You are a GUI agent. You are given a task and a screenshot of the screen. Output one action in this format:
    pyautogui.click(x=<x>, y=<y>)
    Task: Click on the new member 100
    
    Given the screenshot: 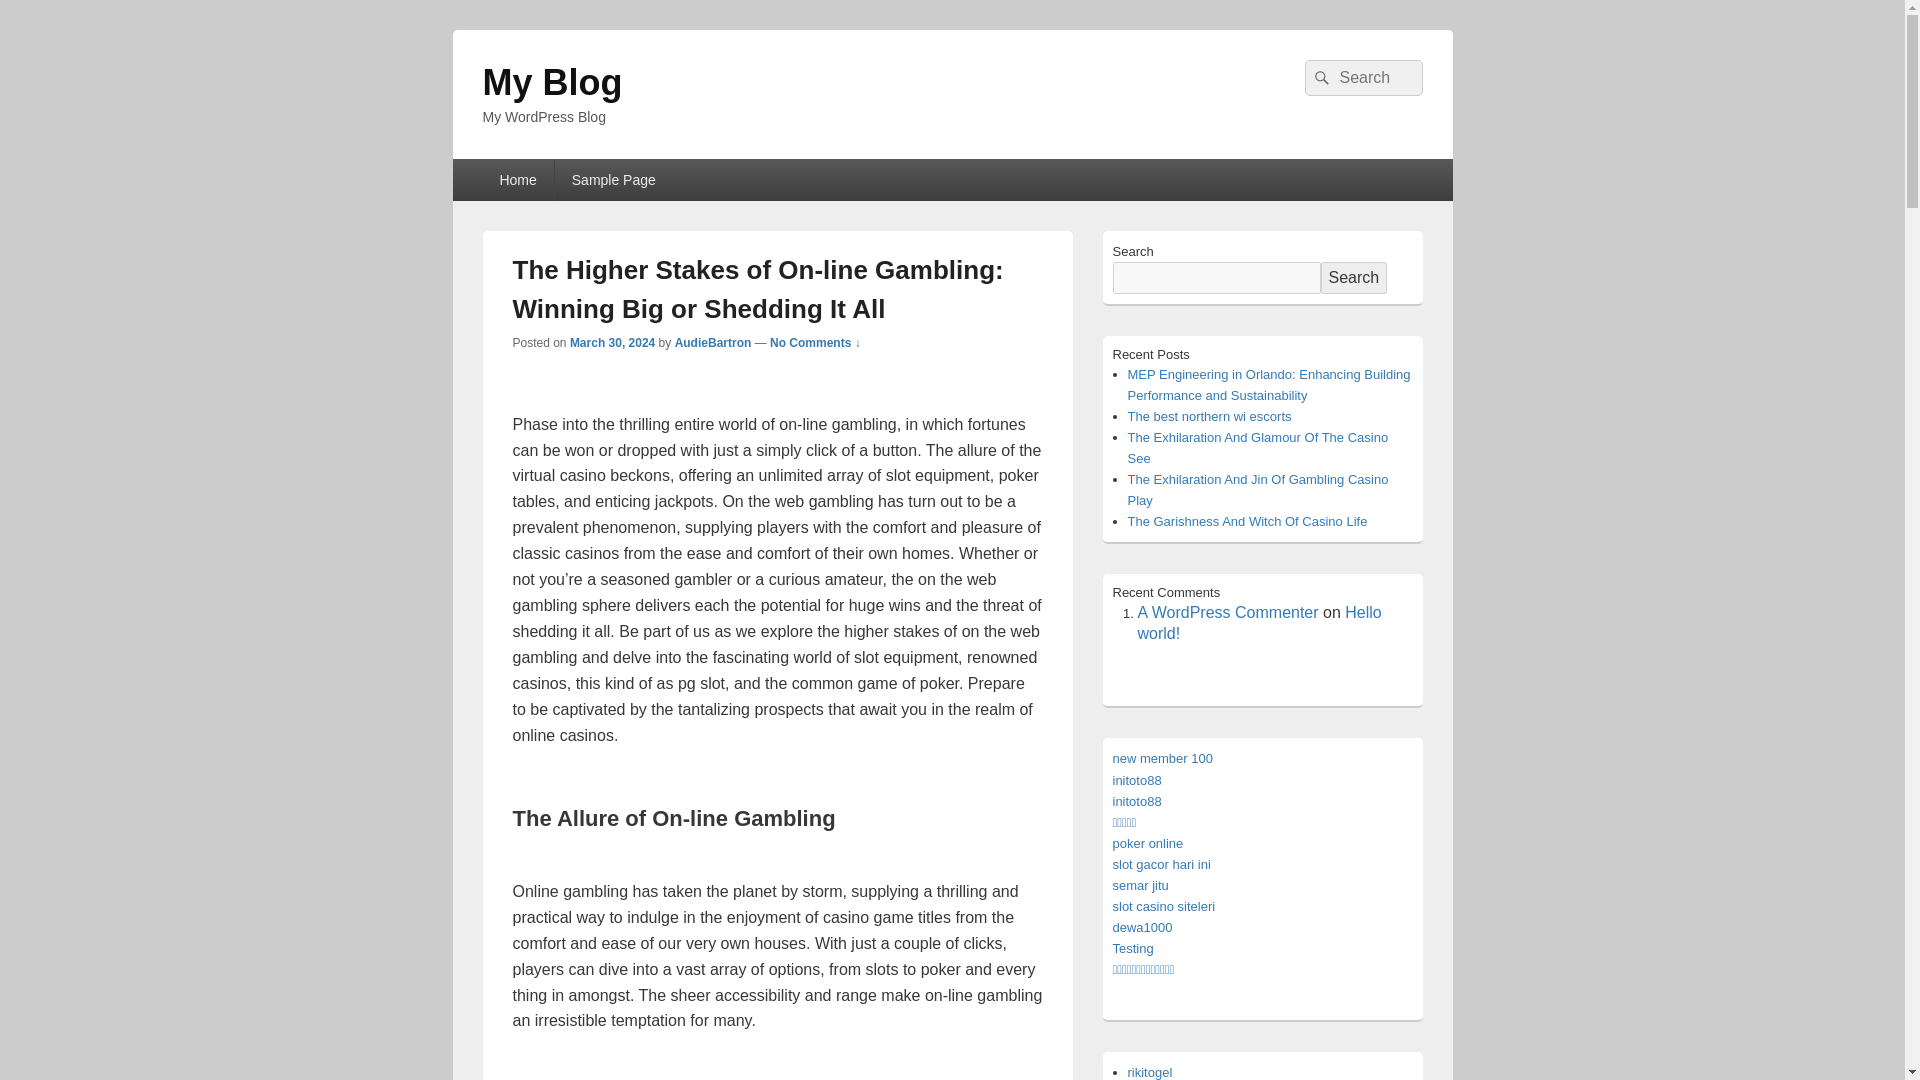 What is the action you would take?
    pyautogui.click(x=1161, y=758)
    